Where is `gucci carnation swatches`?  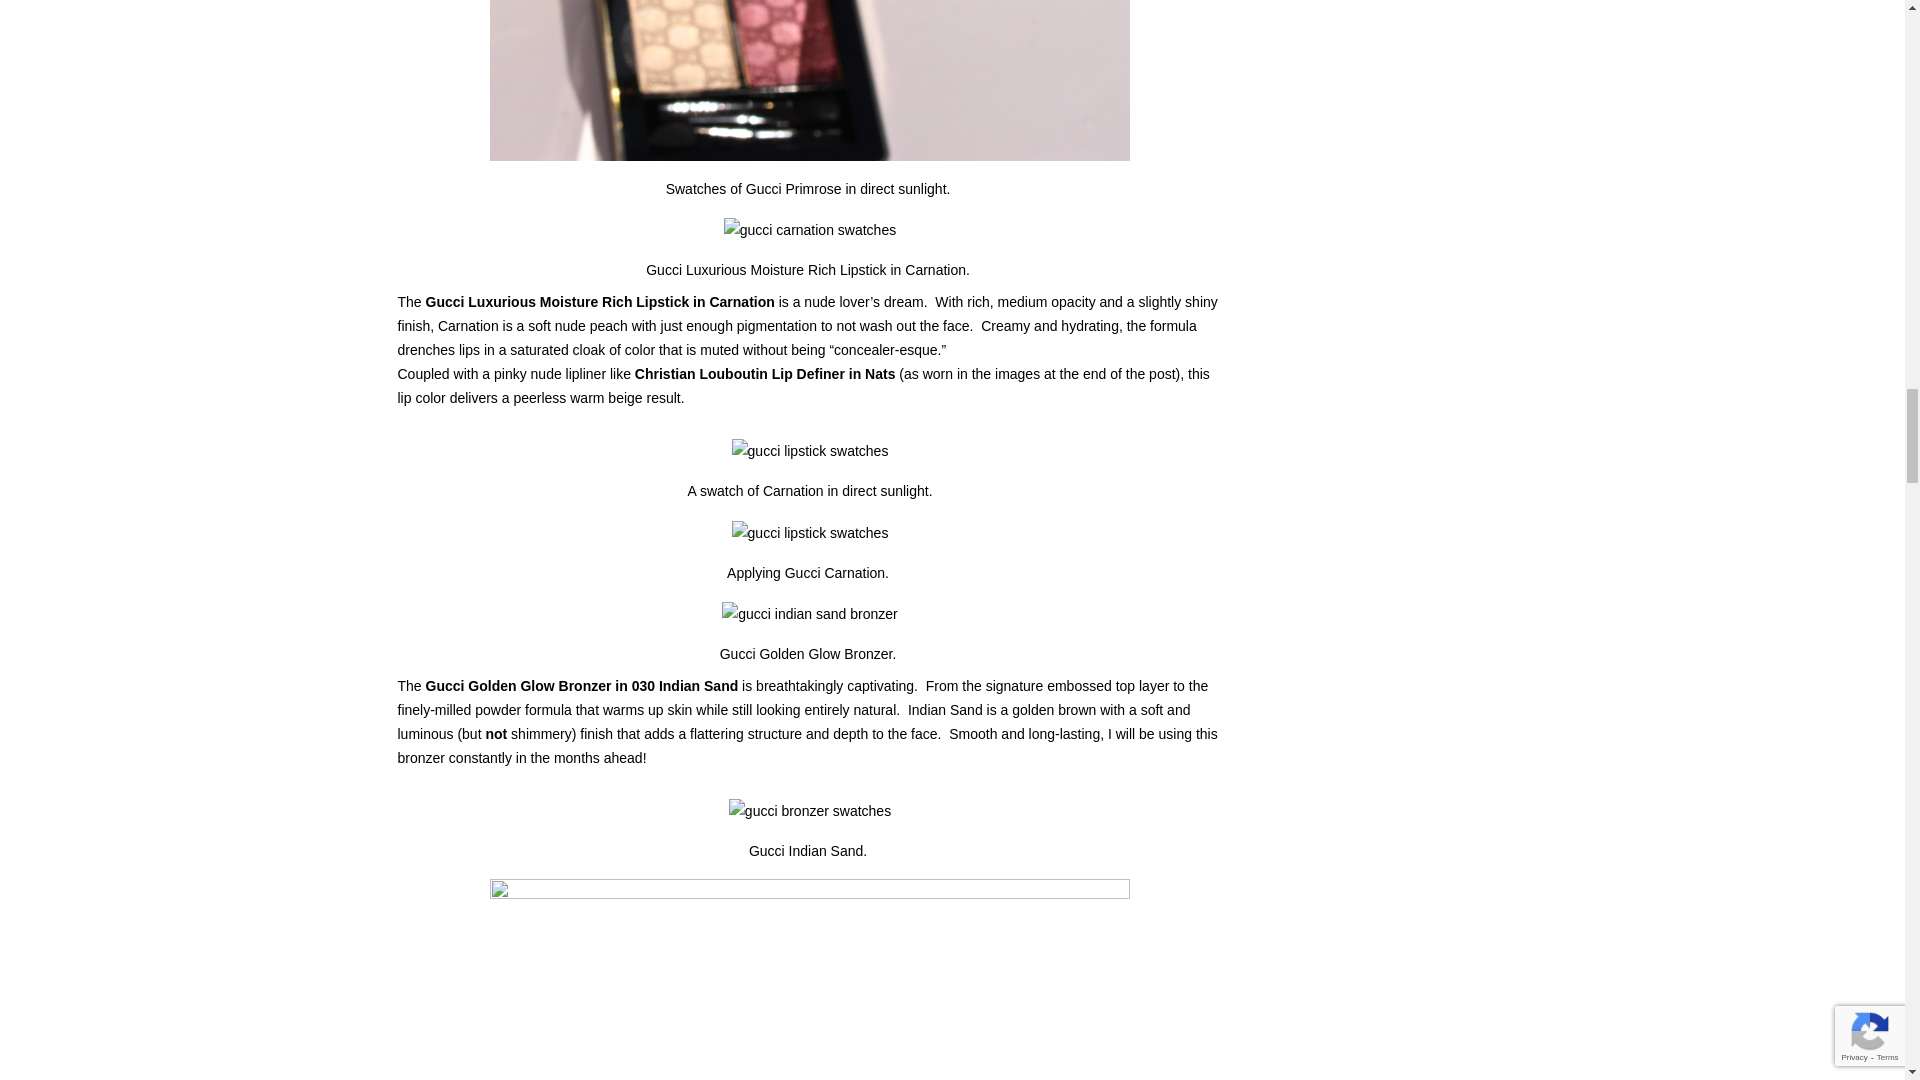
gucci carnation swatches is located at coordinates (810, 532).